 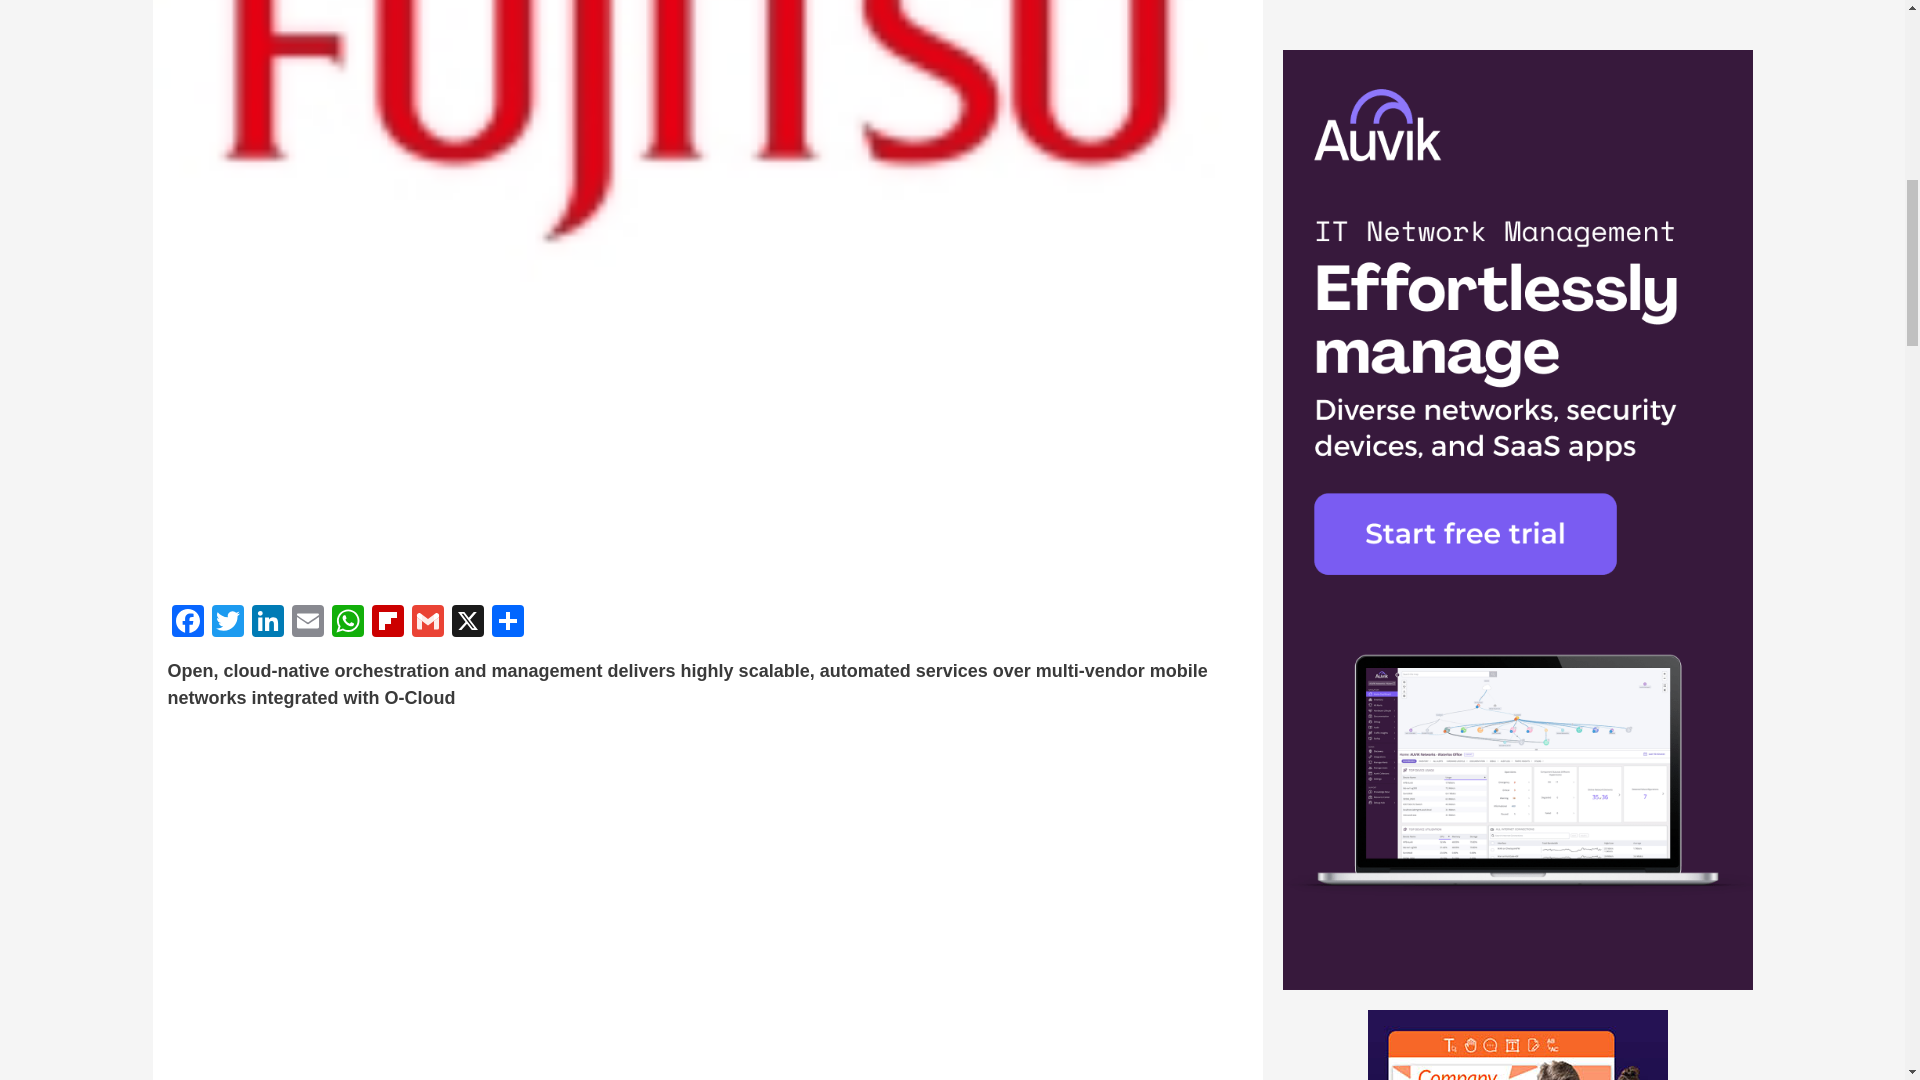 What do you see at coordinates (348, 622) in the screenshot?
I see `WhatsApp` at bounding box center [348, 622].